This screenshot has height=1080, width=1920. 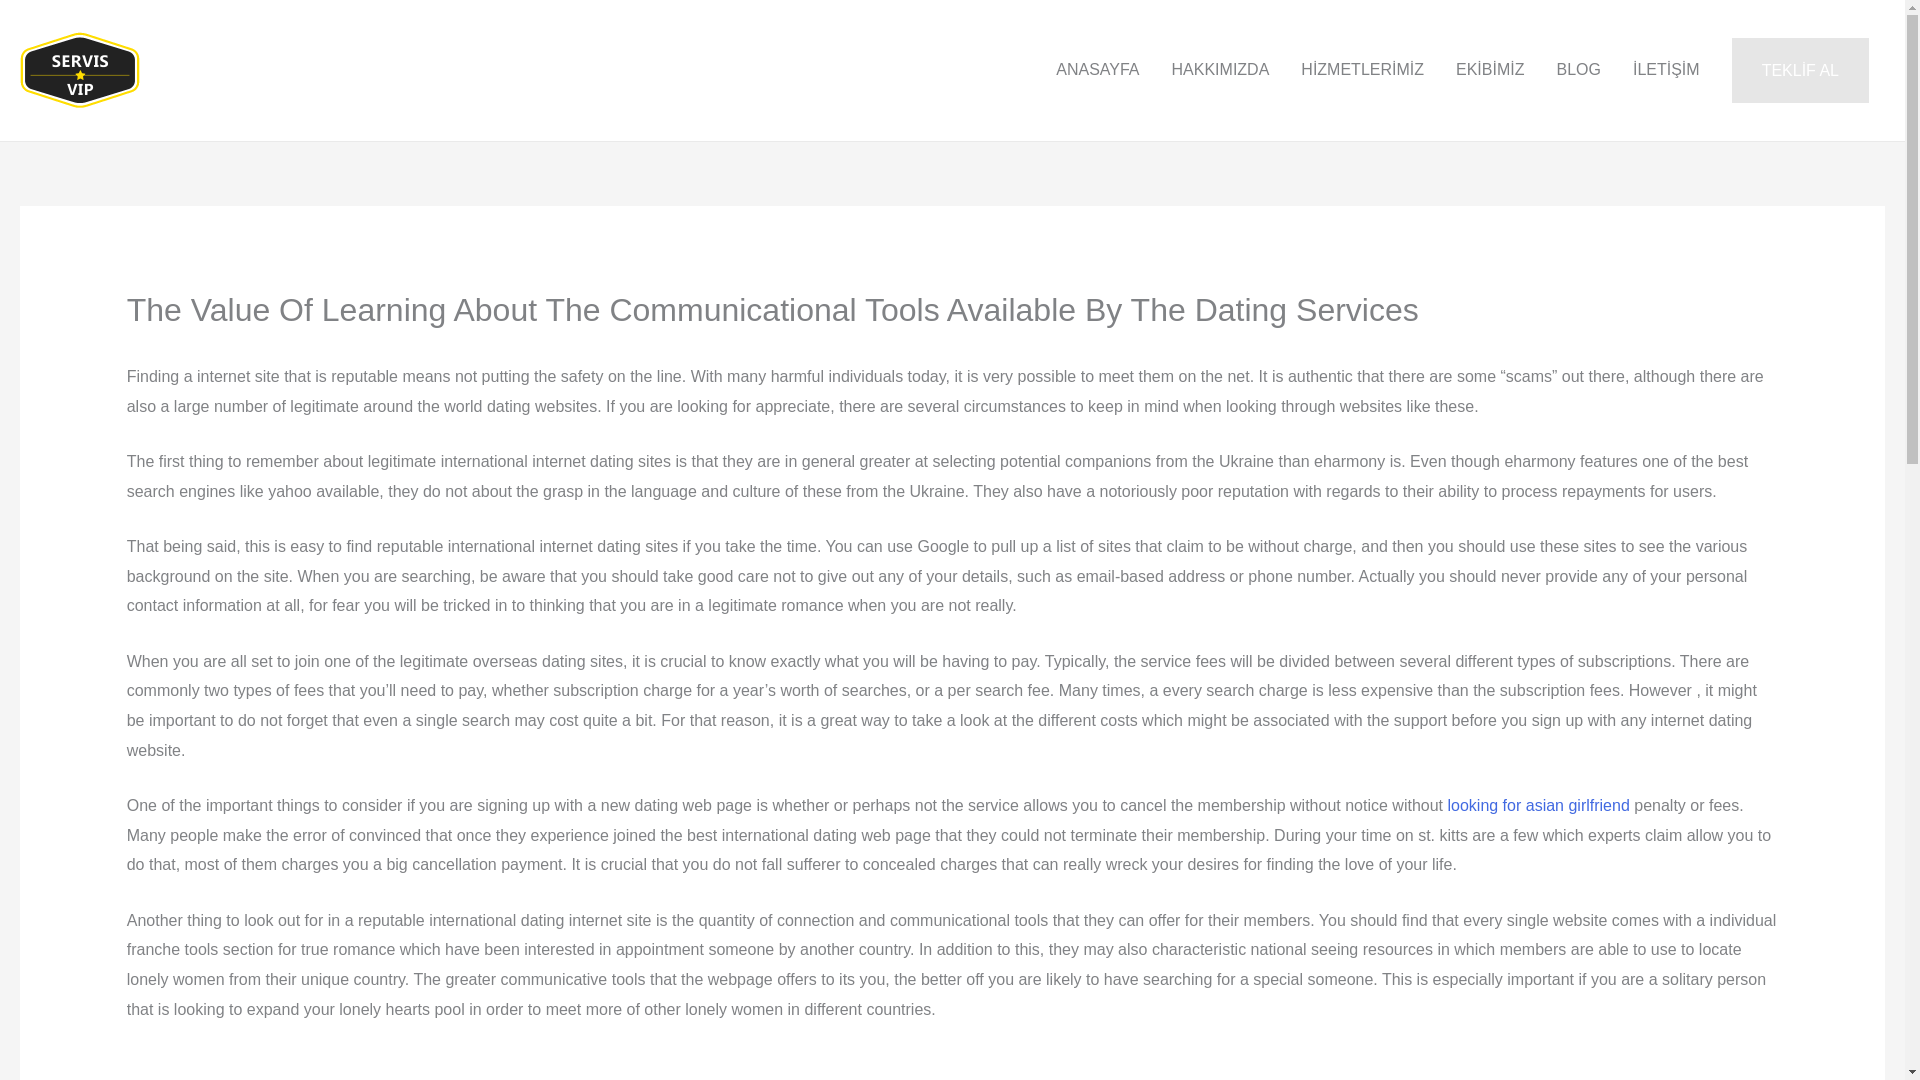 I want to click on BLOG, so click(x=1578, y=69).